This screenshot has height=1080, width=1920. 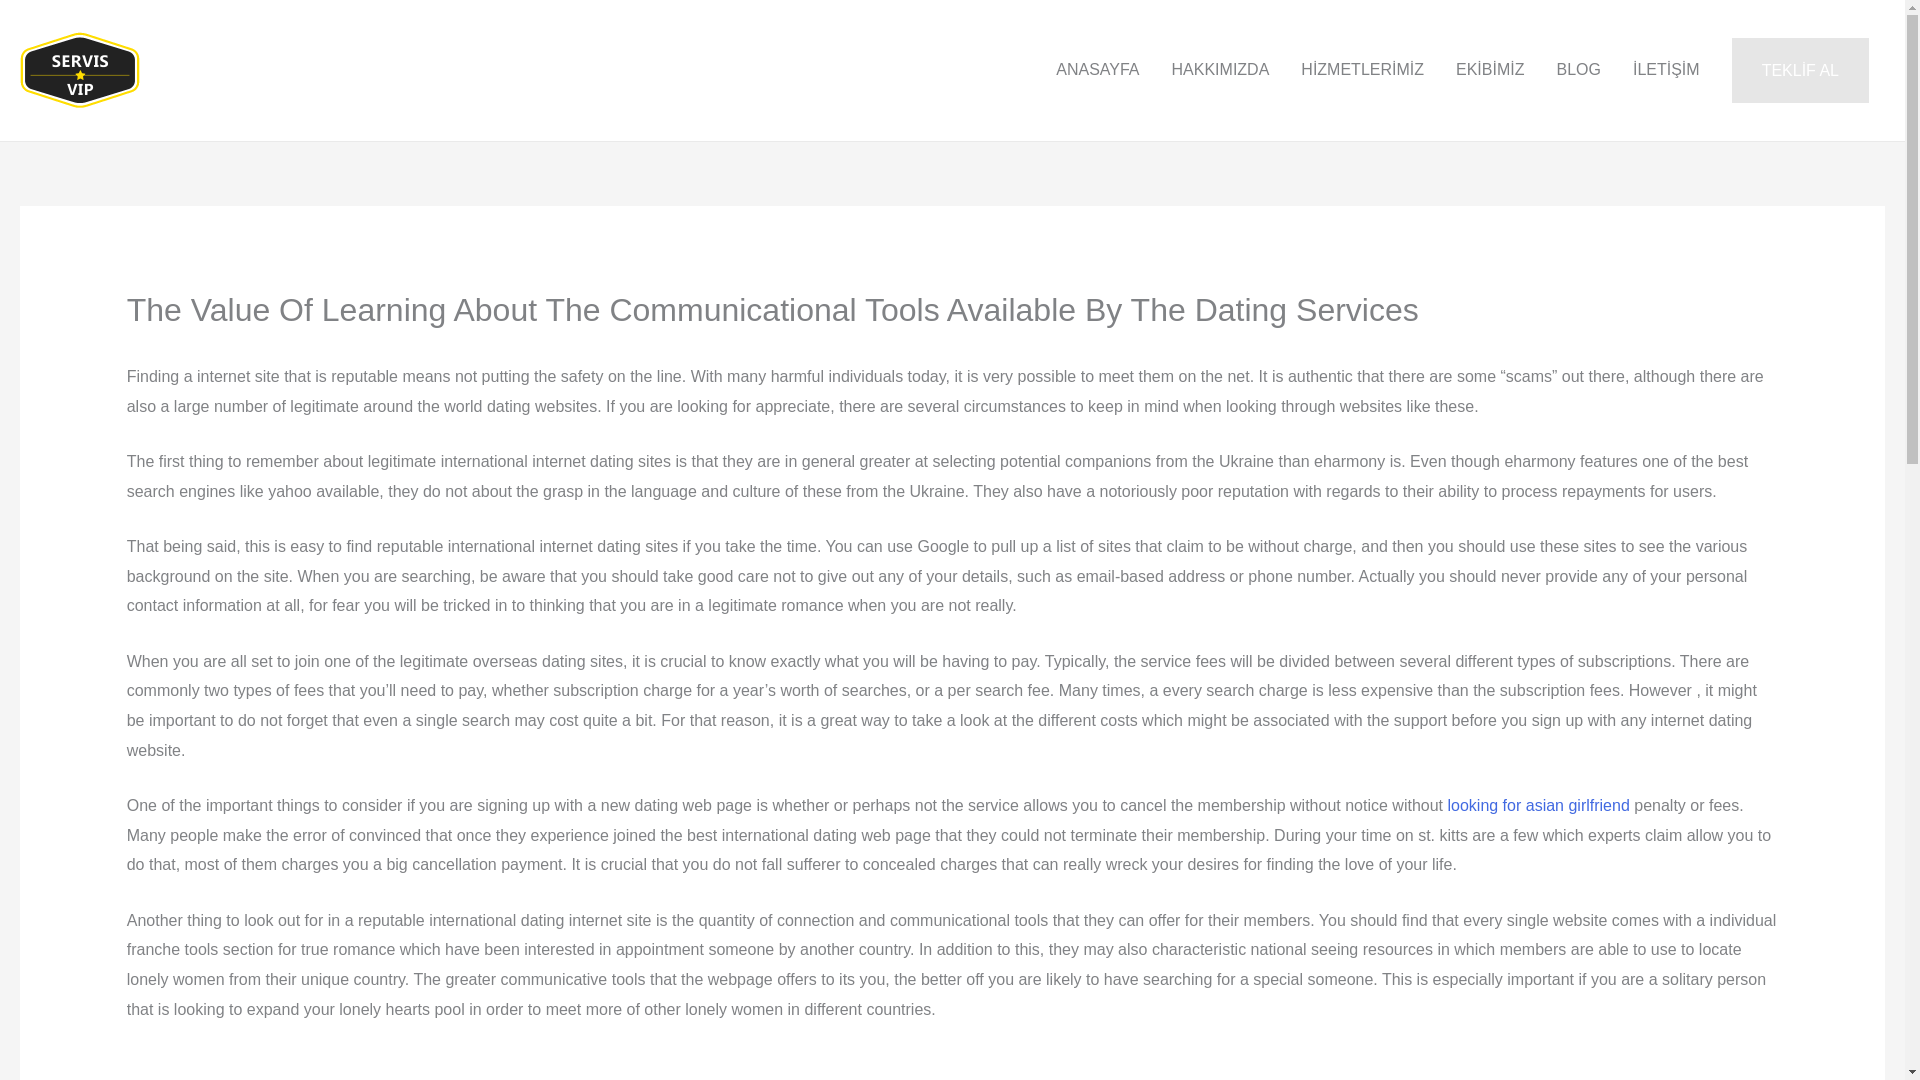 I want to click on BLOG, so click(x=1578, y=69).